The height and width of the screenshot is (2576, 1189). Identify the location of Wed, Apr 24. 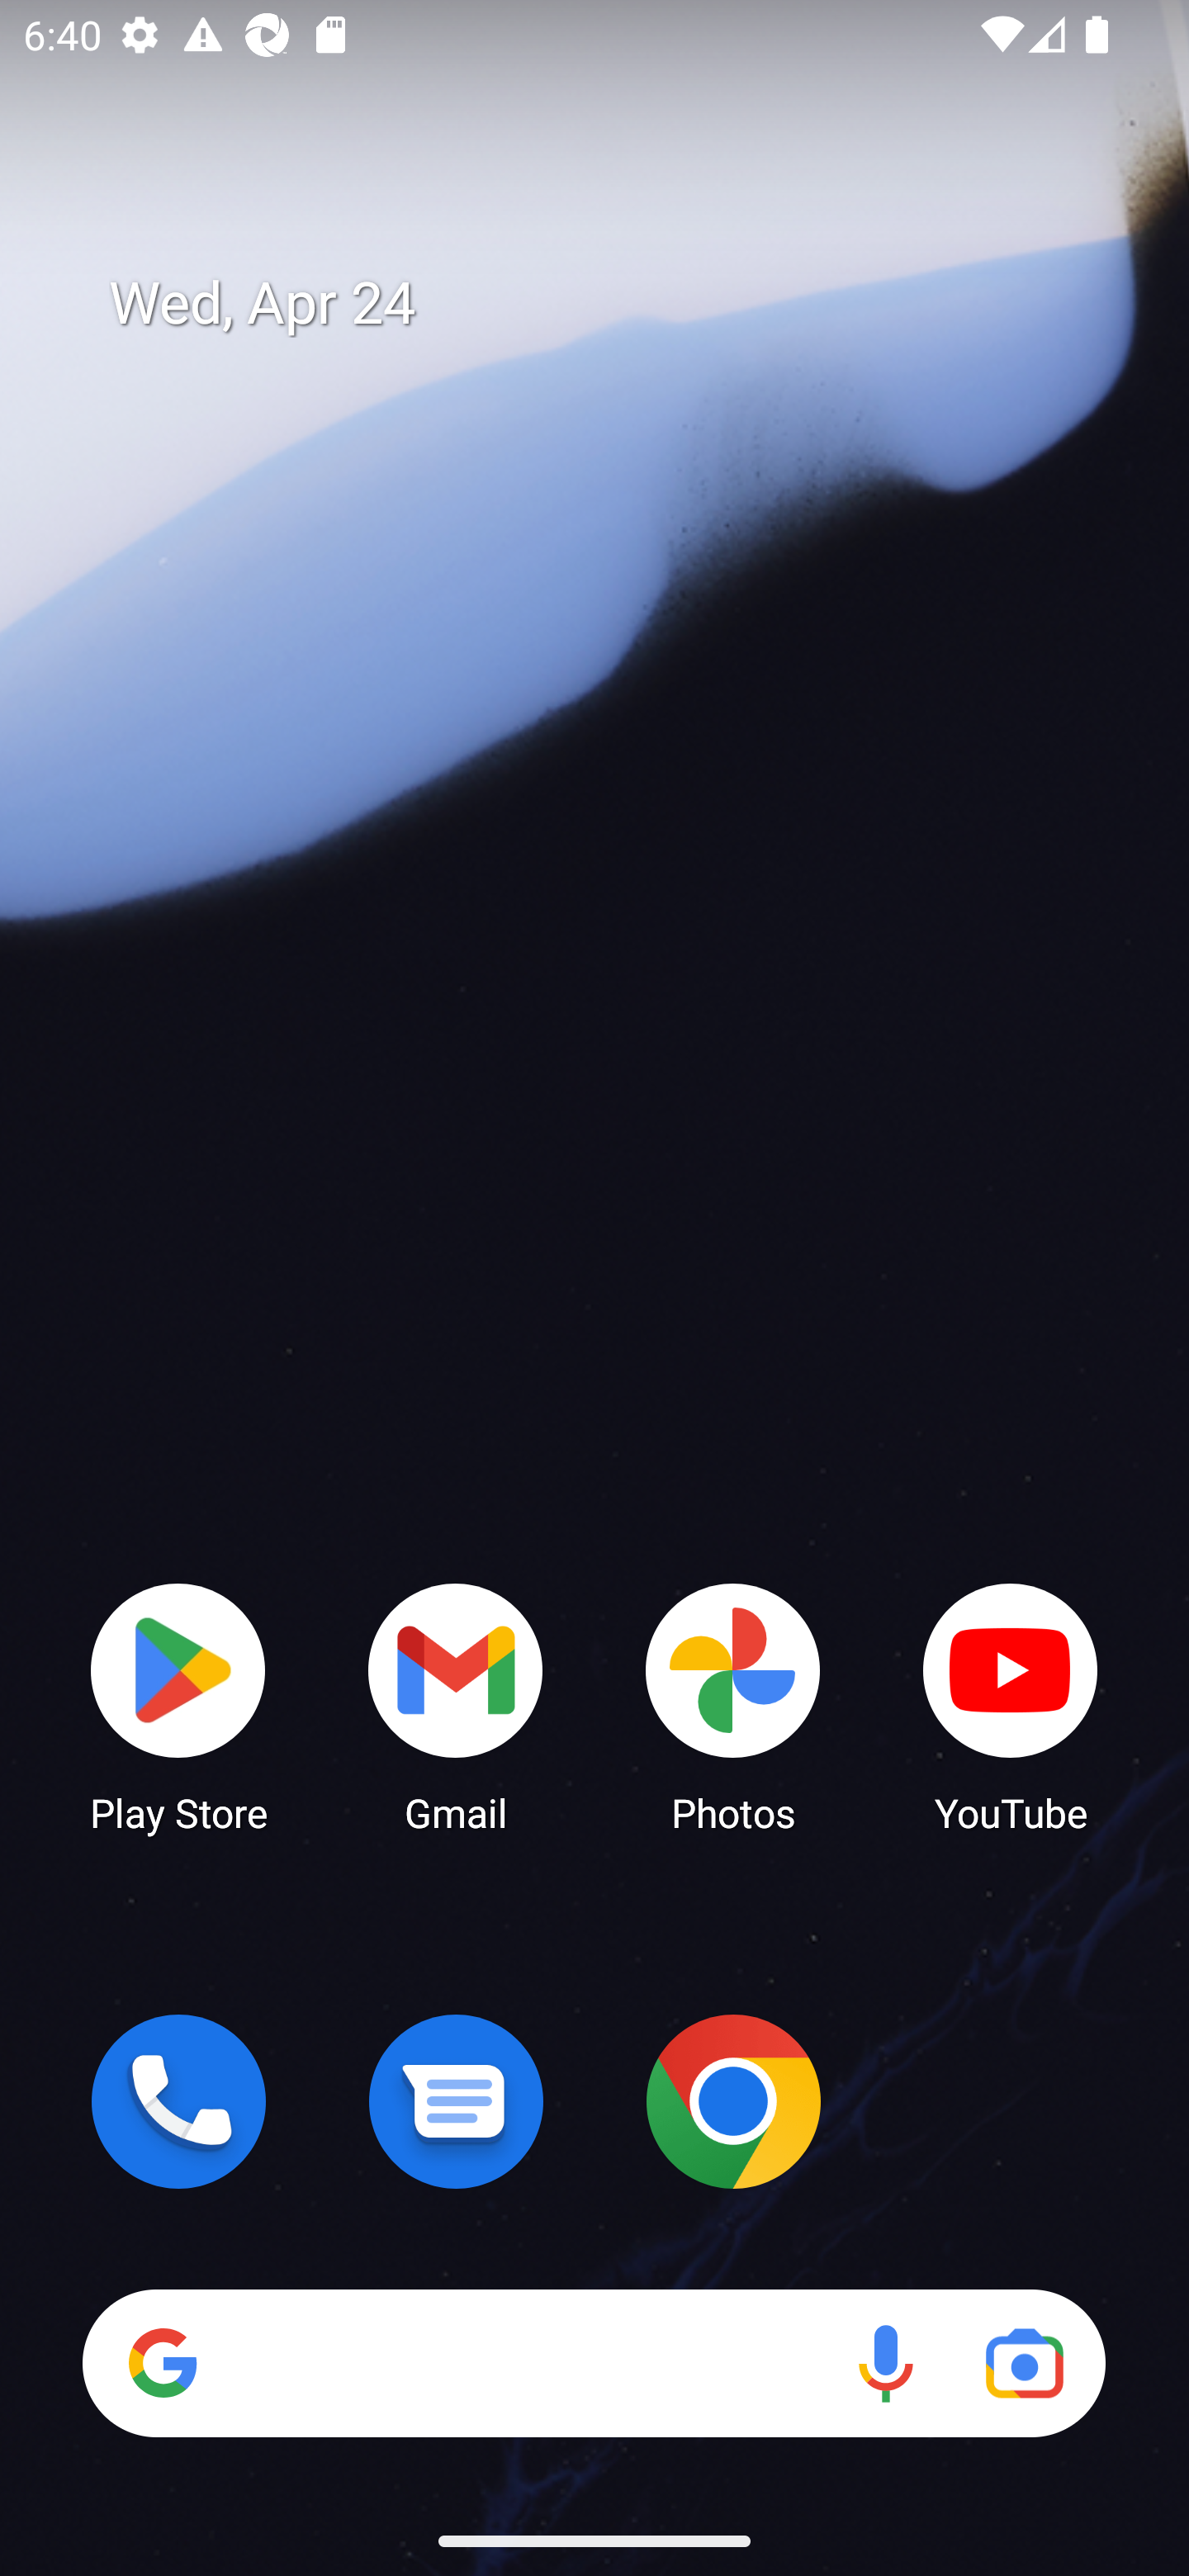
(618, 304).